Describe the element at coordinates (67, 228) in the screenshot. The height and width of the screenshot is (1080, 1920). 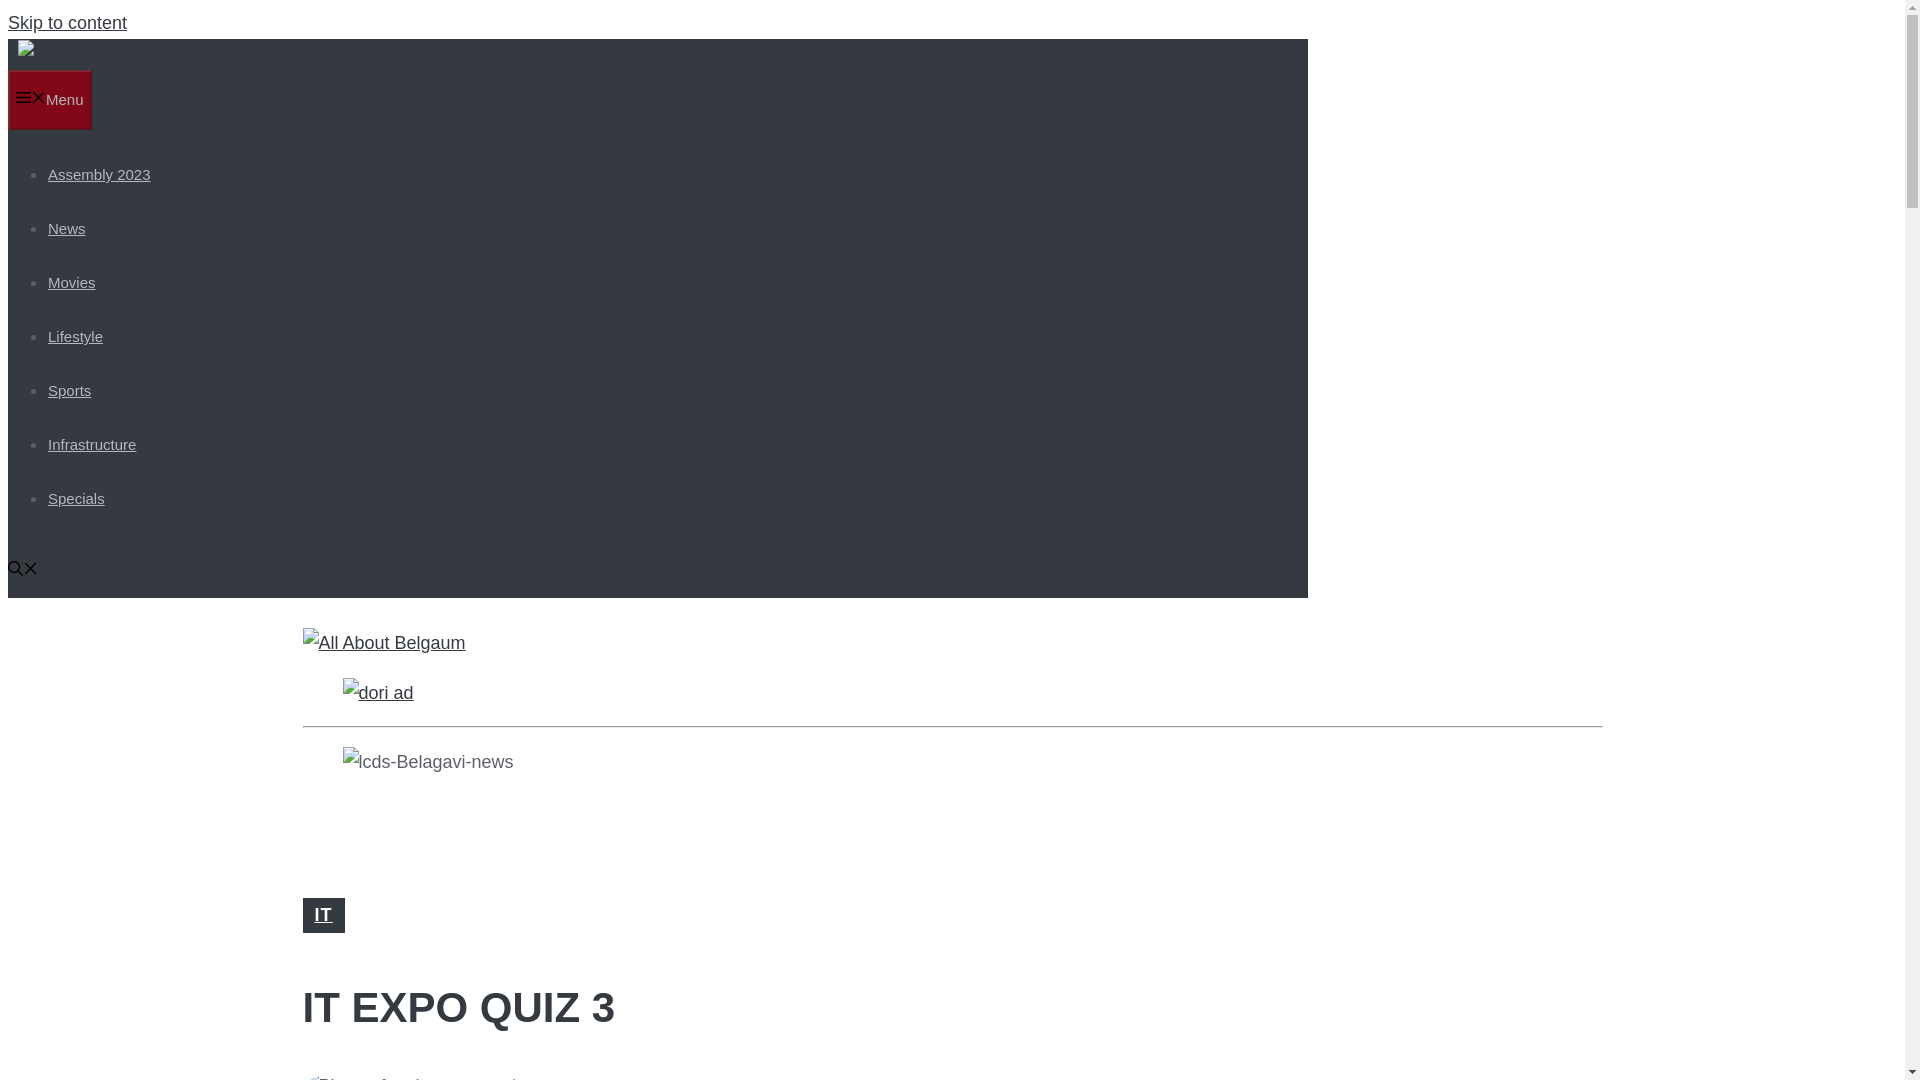
I see `News` at that location.